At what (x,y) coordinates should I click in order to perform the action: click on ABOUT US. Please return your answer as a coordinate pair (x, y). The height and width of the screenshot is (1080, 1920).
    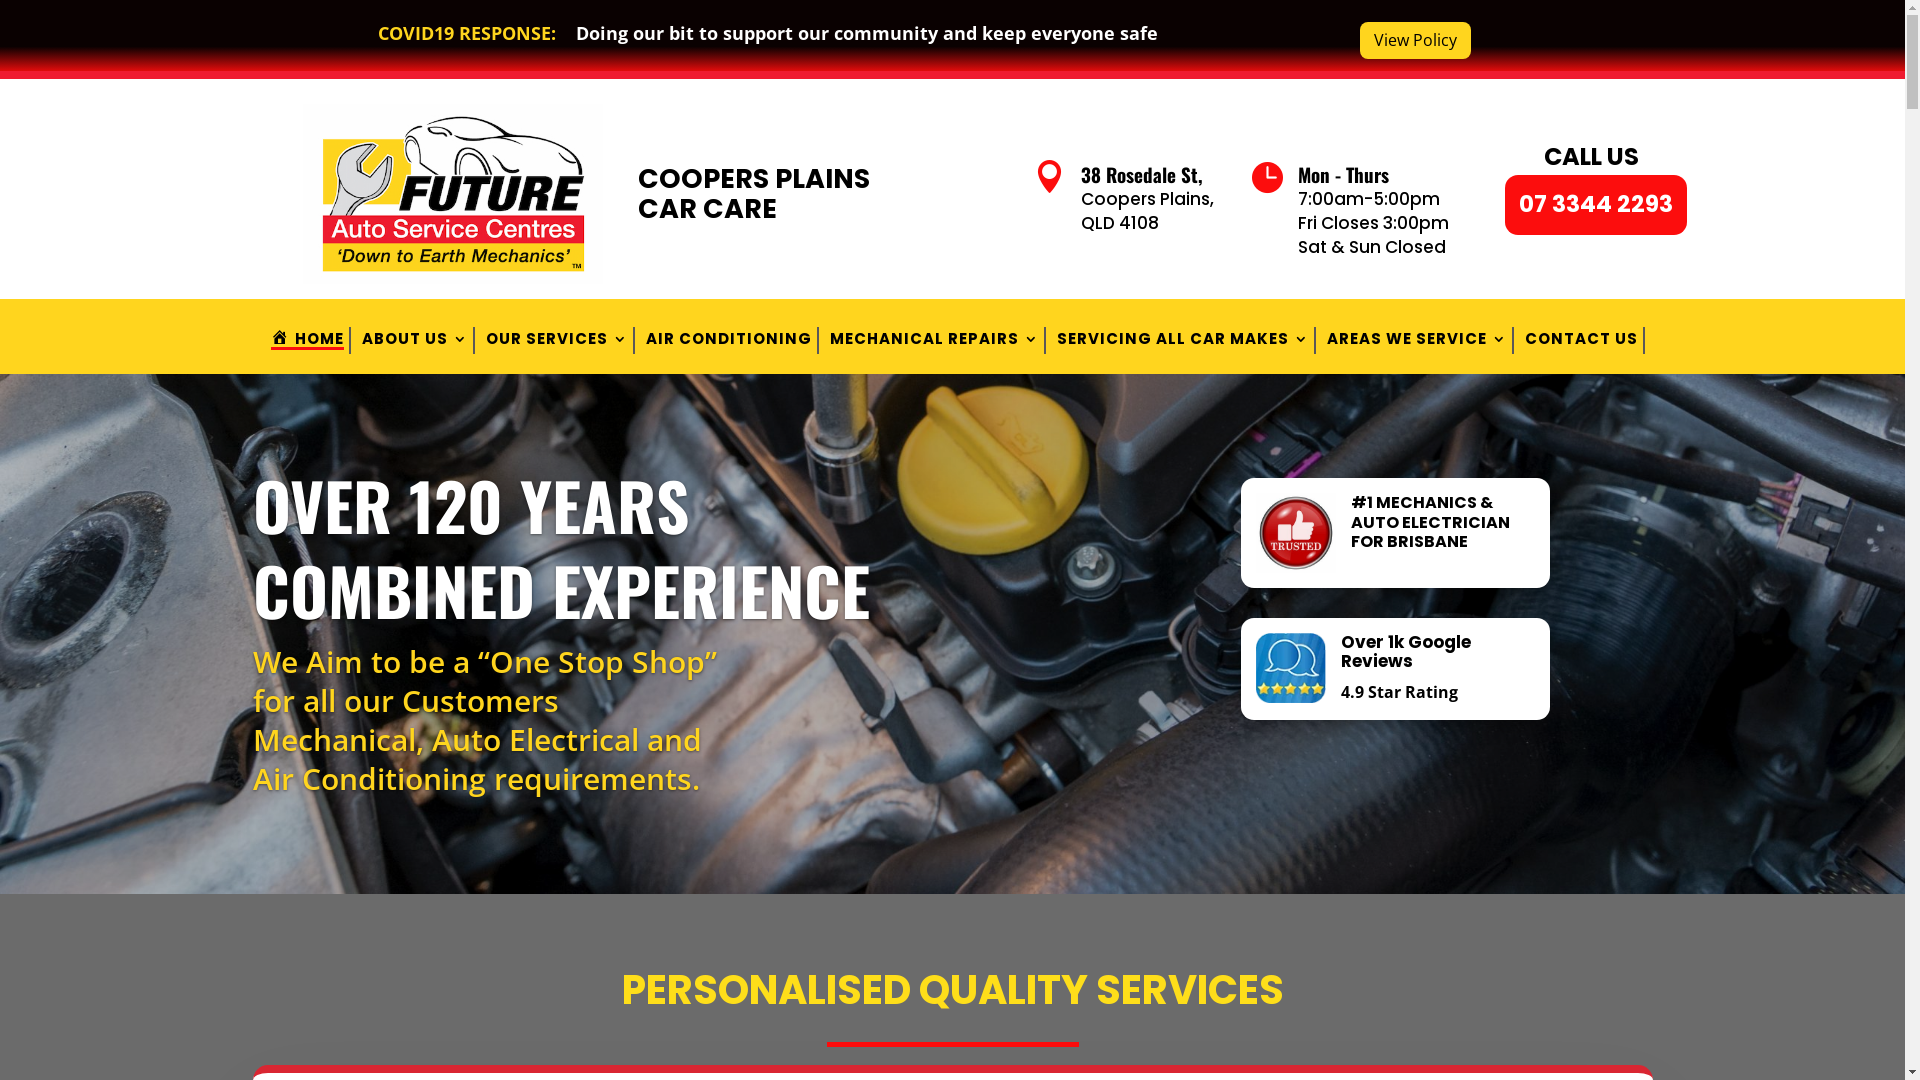
    Looking at the image, I should click on (415, 343).